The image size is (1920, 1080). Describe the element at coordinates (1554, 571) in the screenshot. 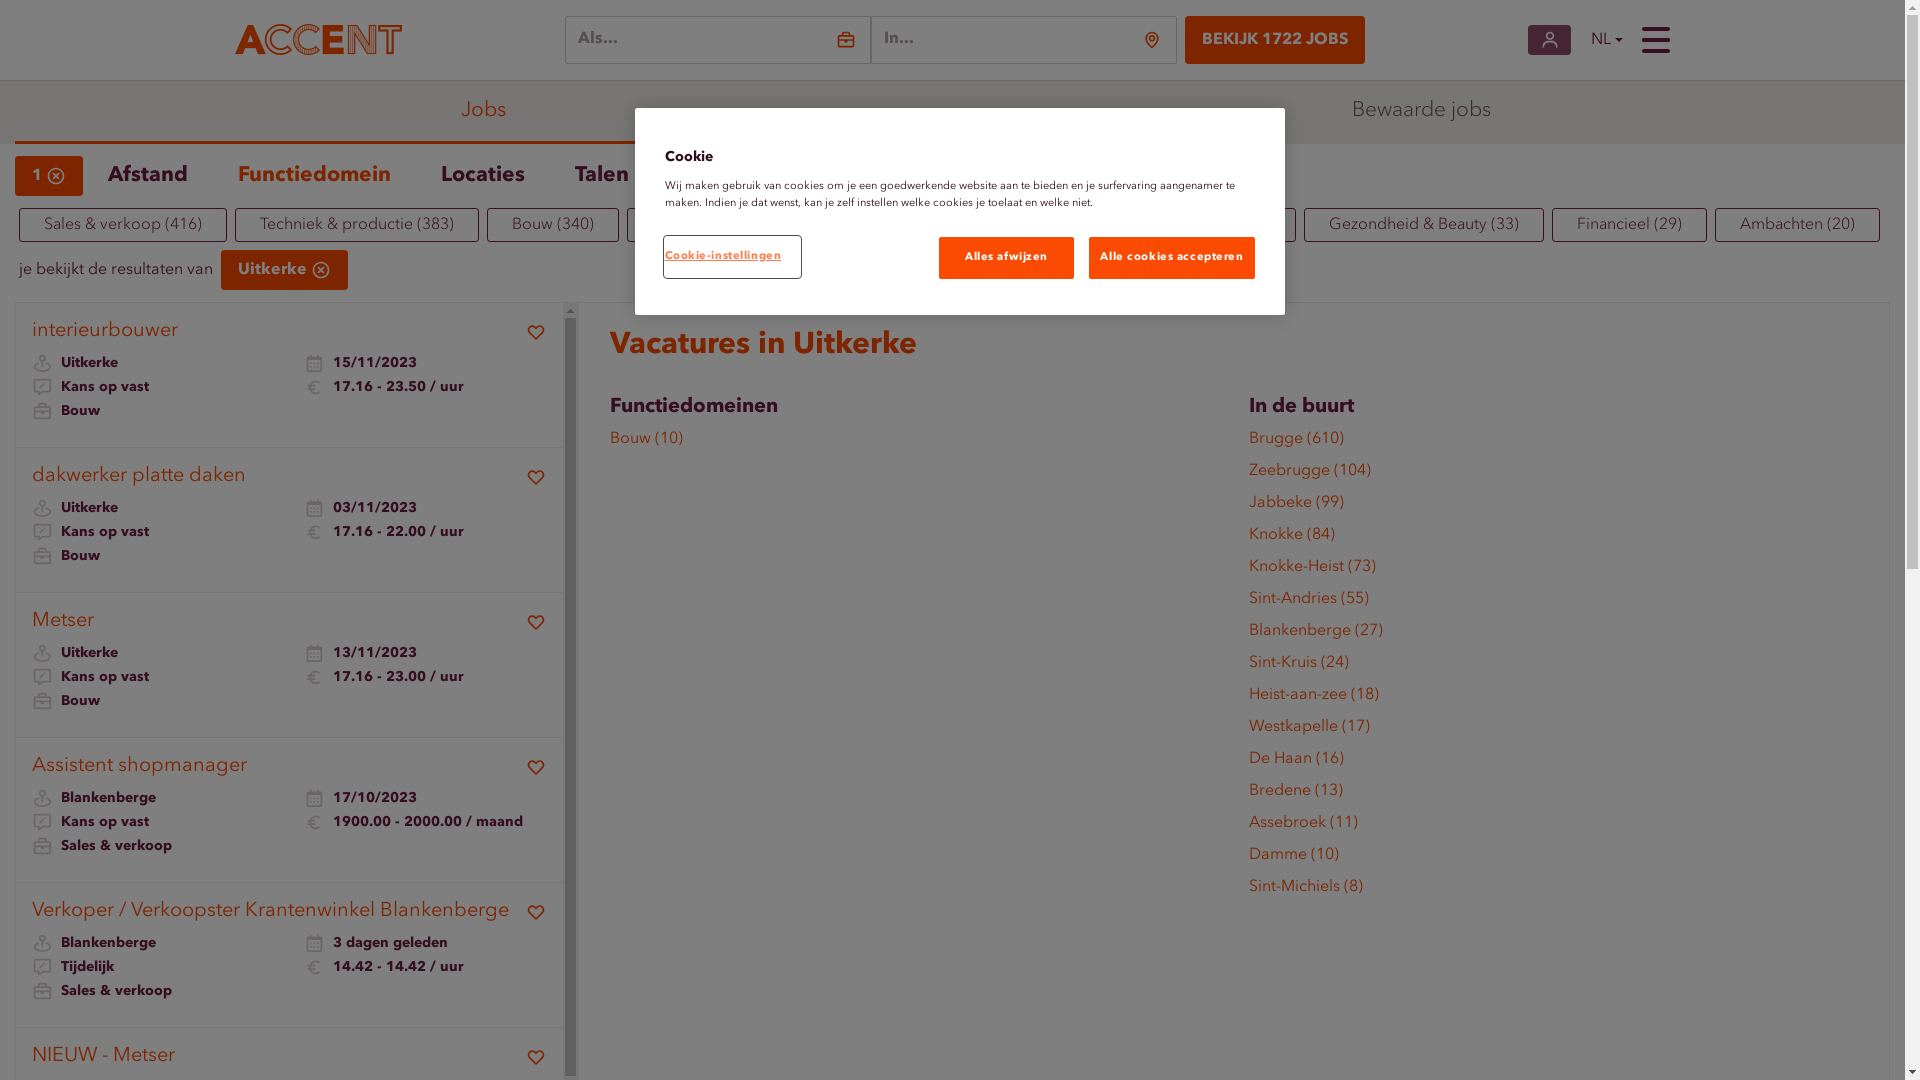

I see `Knokke-Heist (73)` at that location.